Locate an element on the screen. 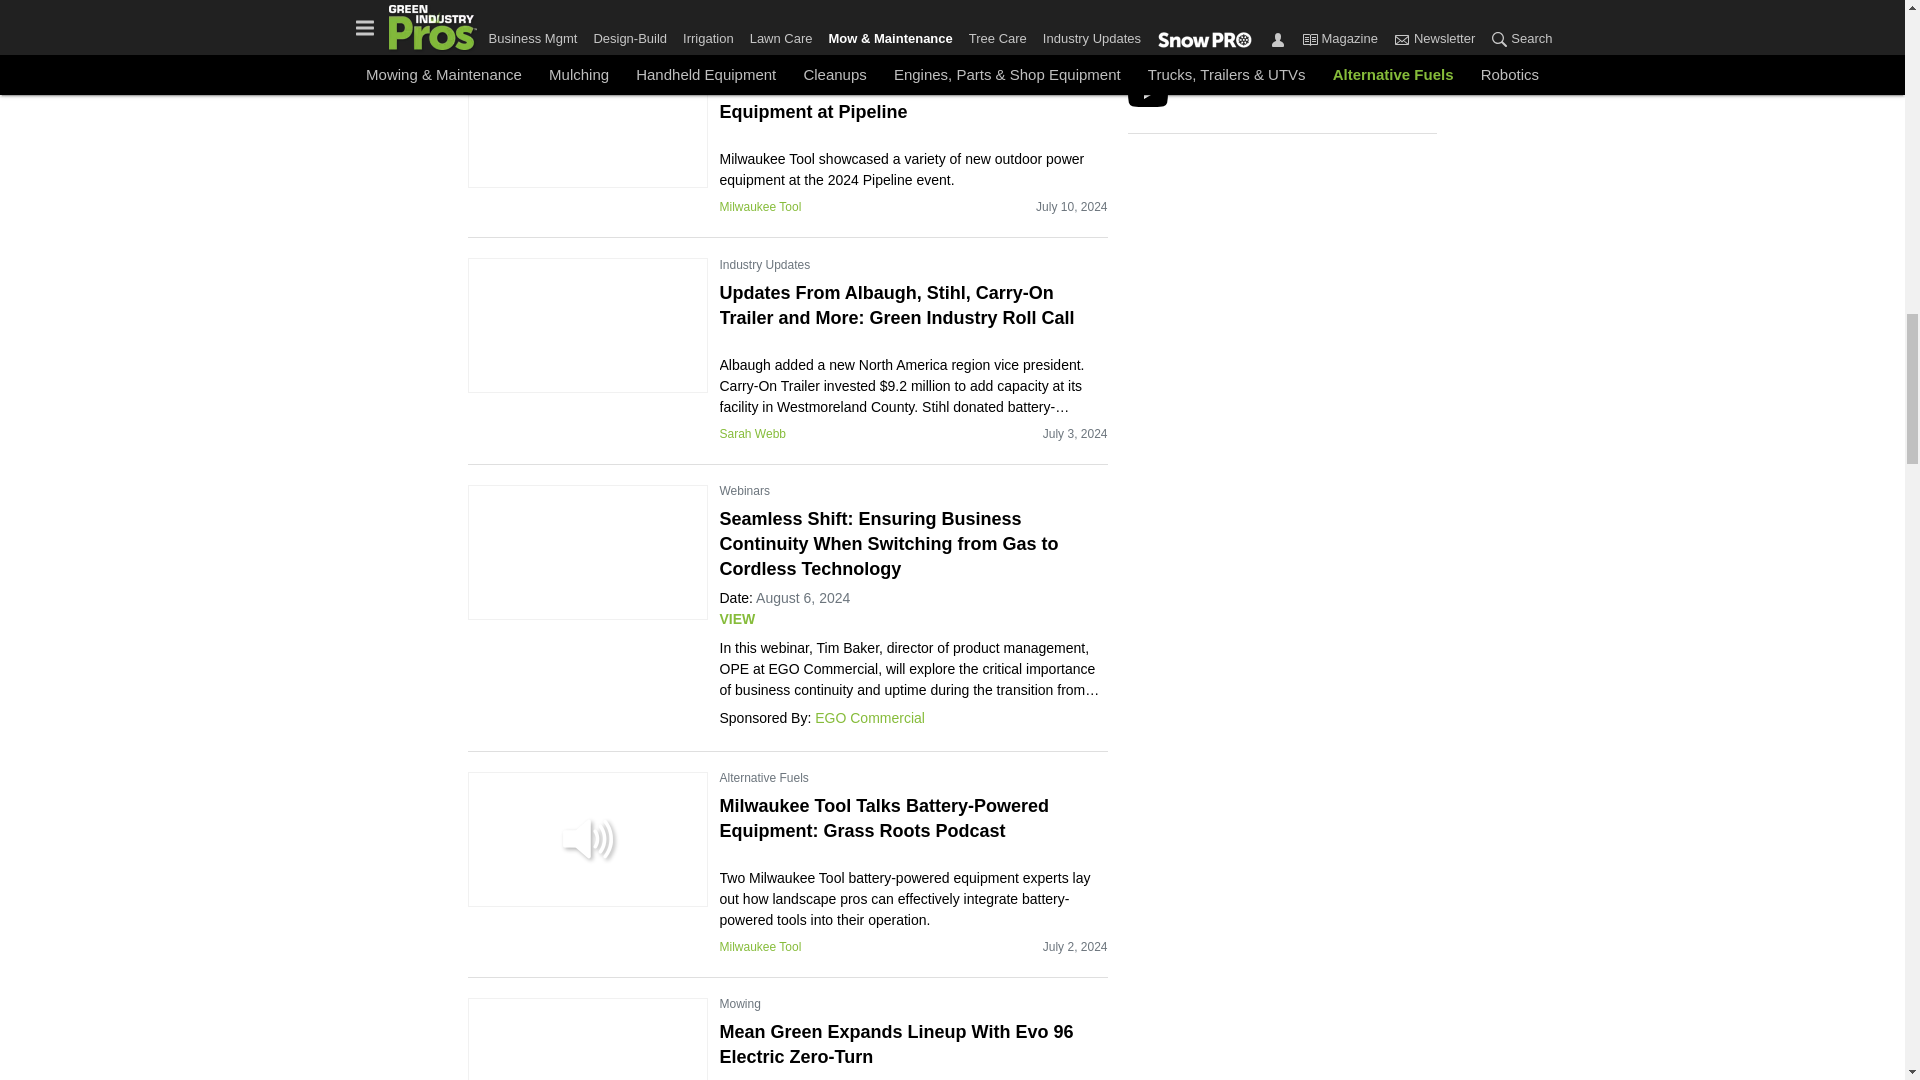 This screenshot has width=1920, height=1080. YouTube icon is located at coordinates (1148, 93).